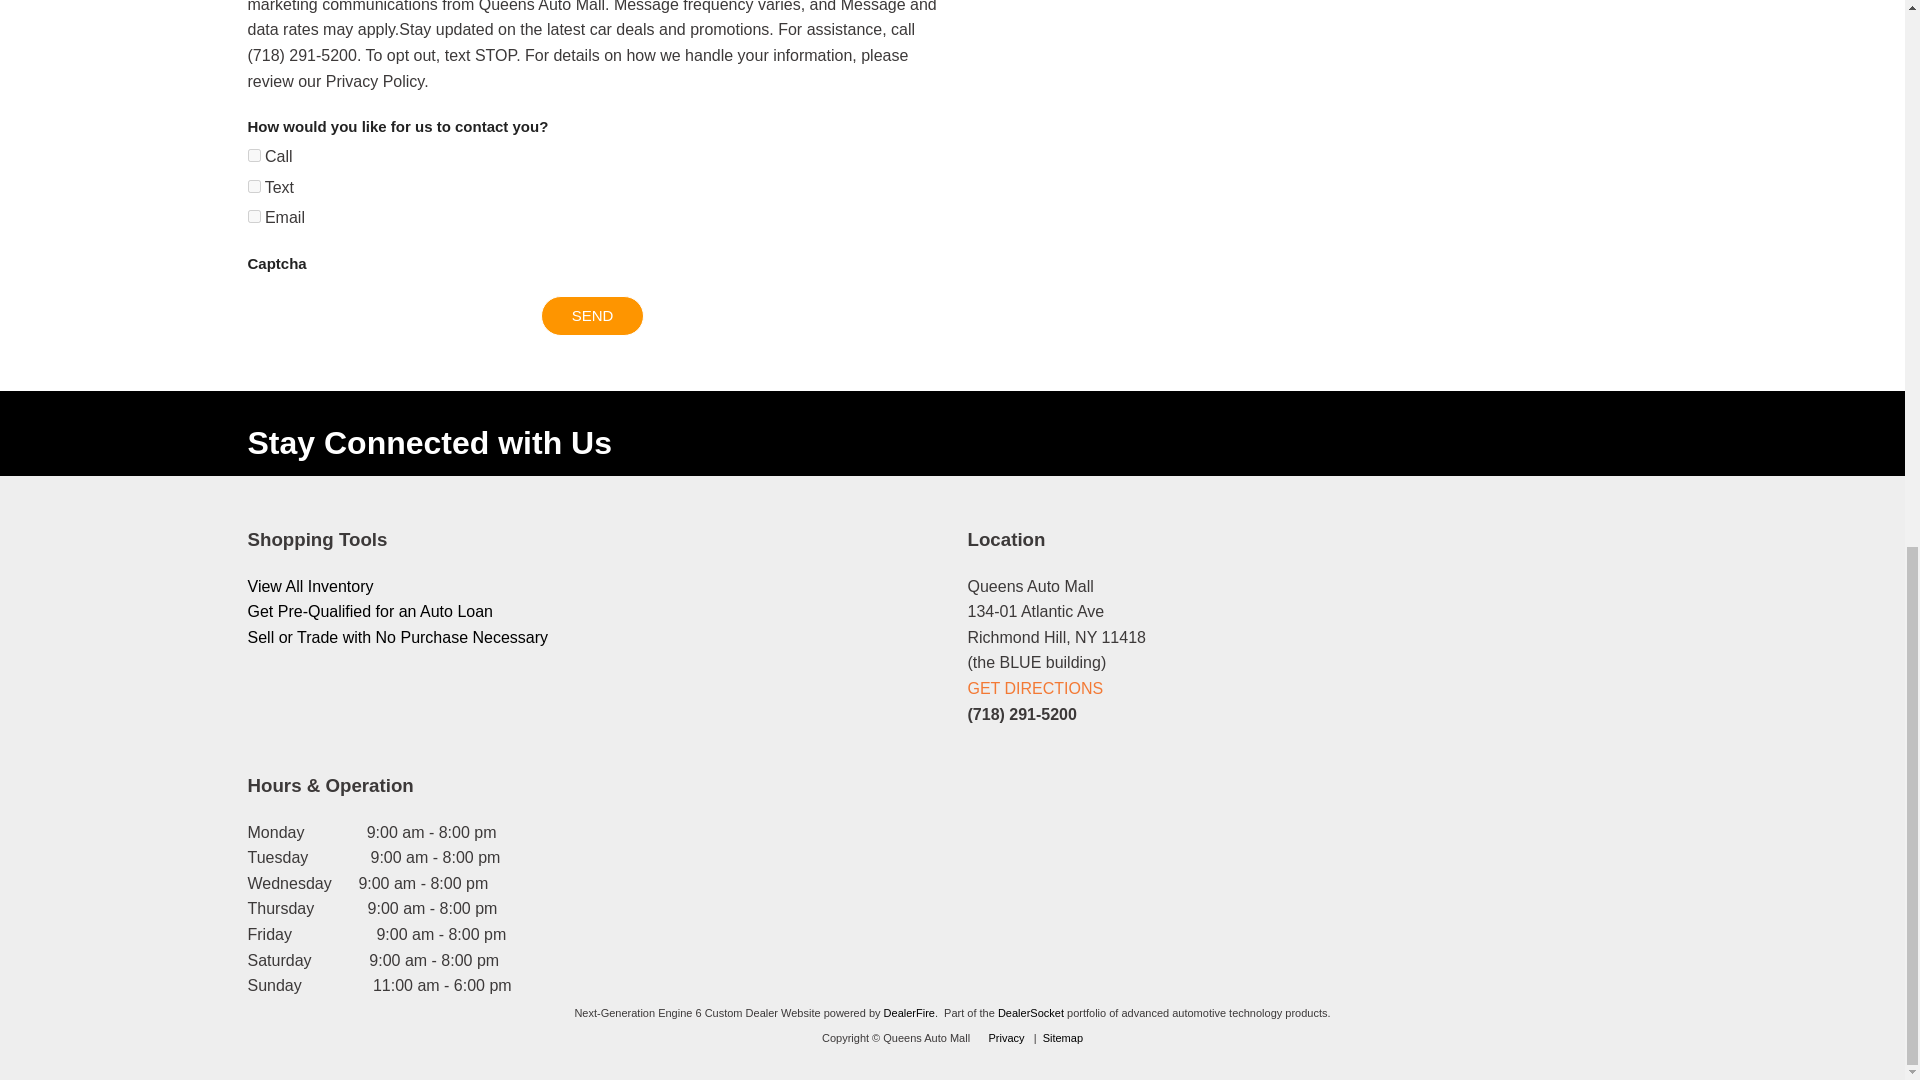 The width and height of the screenshot is (1920, 1080). Describe the element at coordinates (909, 1012) in the screenshot. I see `DealerFire` at that location.